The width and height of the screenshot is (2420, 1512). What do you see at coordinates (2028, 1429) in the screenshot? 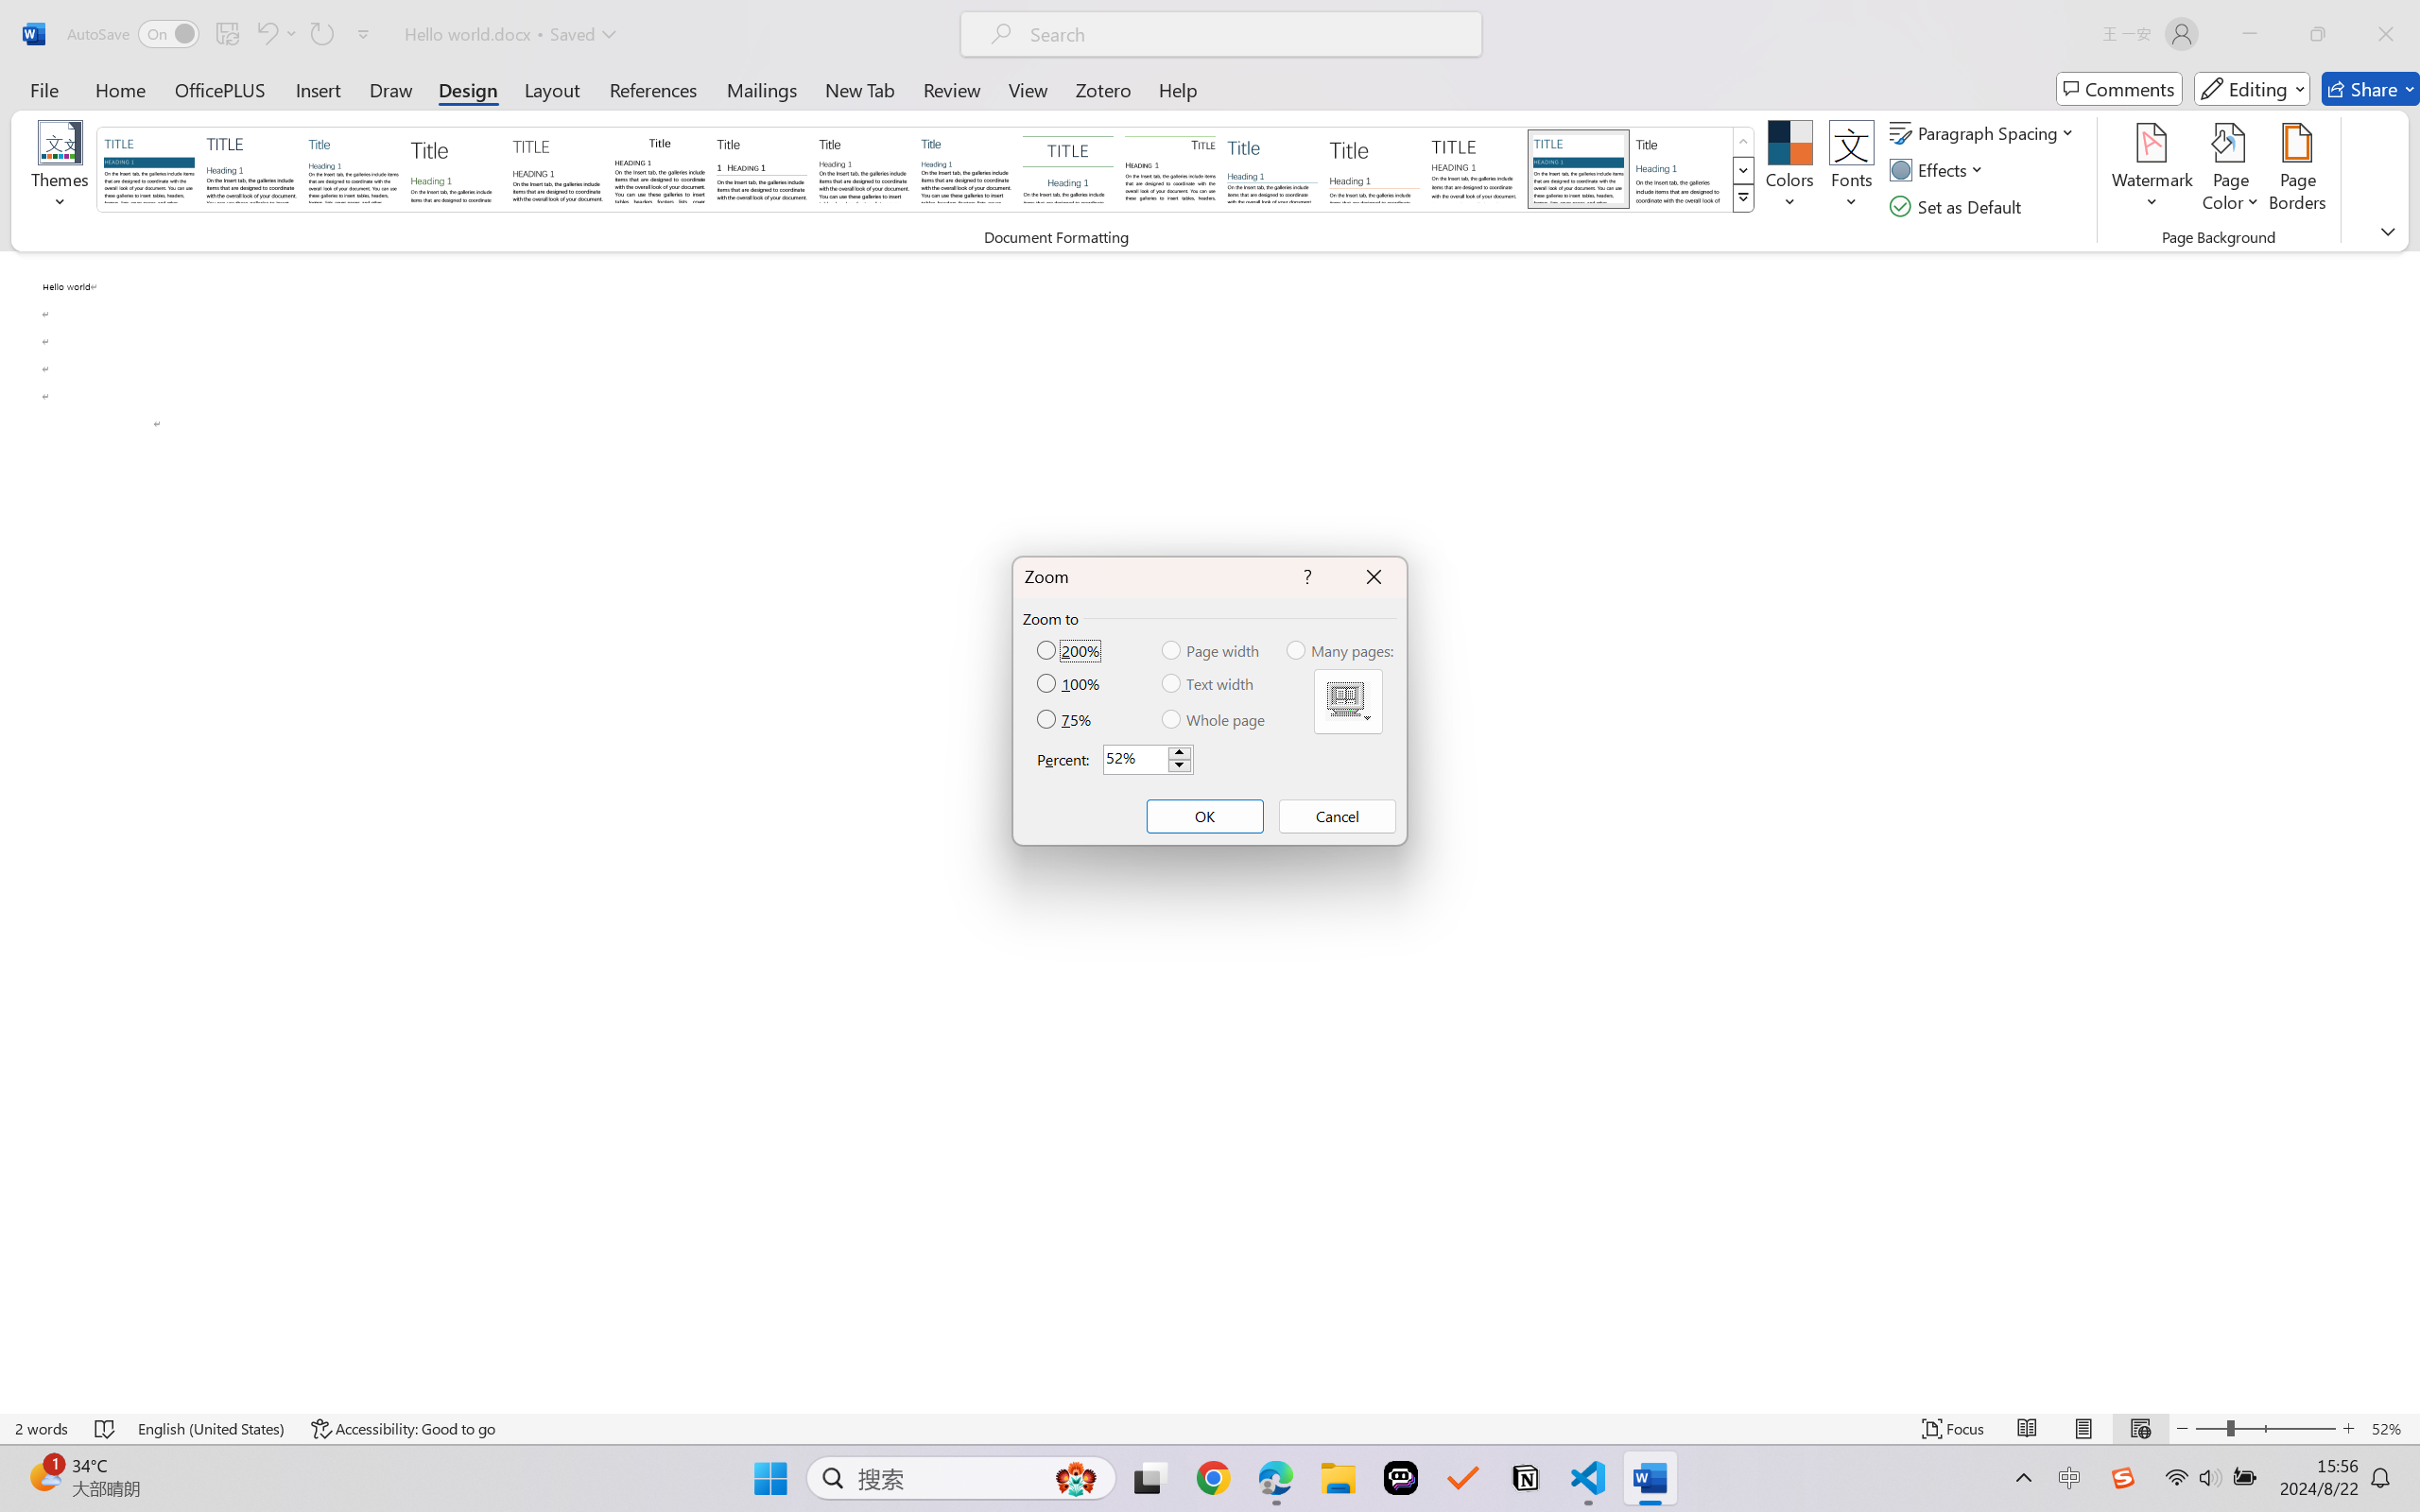
I see `Read Mode` at bounding box center [2028, 1429].